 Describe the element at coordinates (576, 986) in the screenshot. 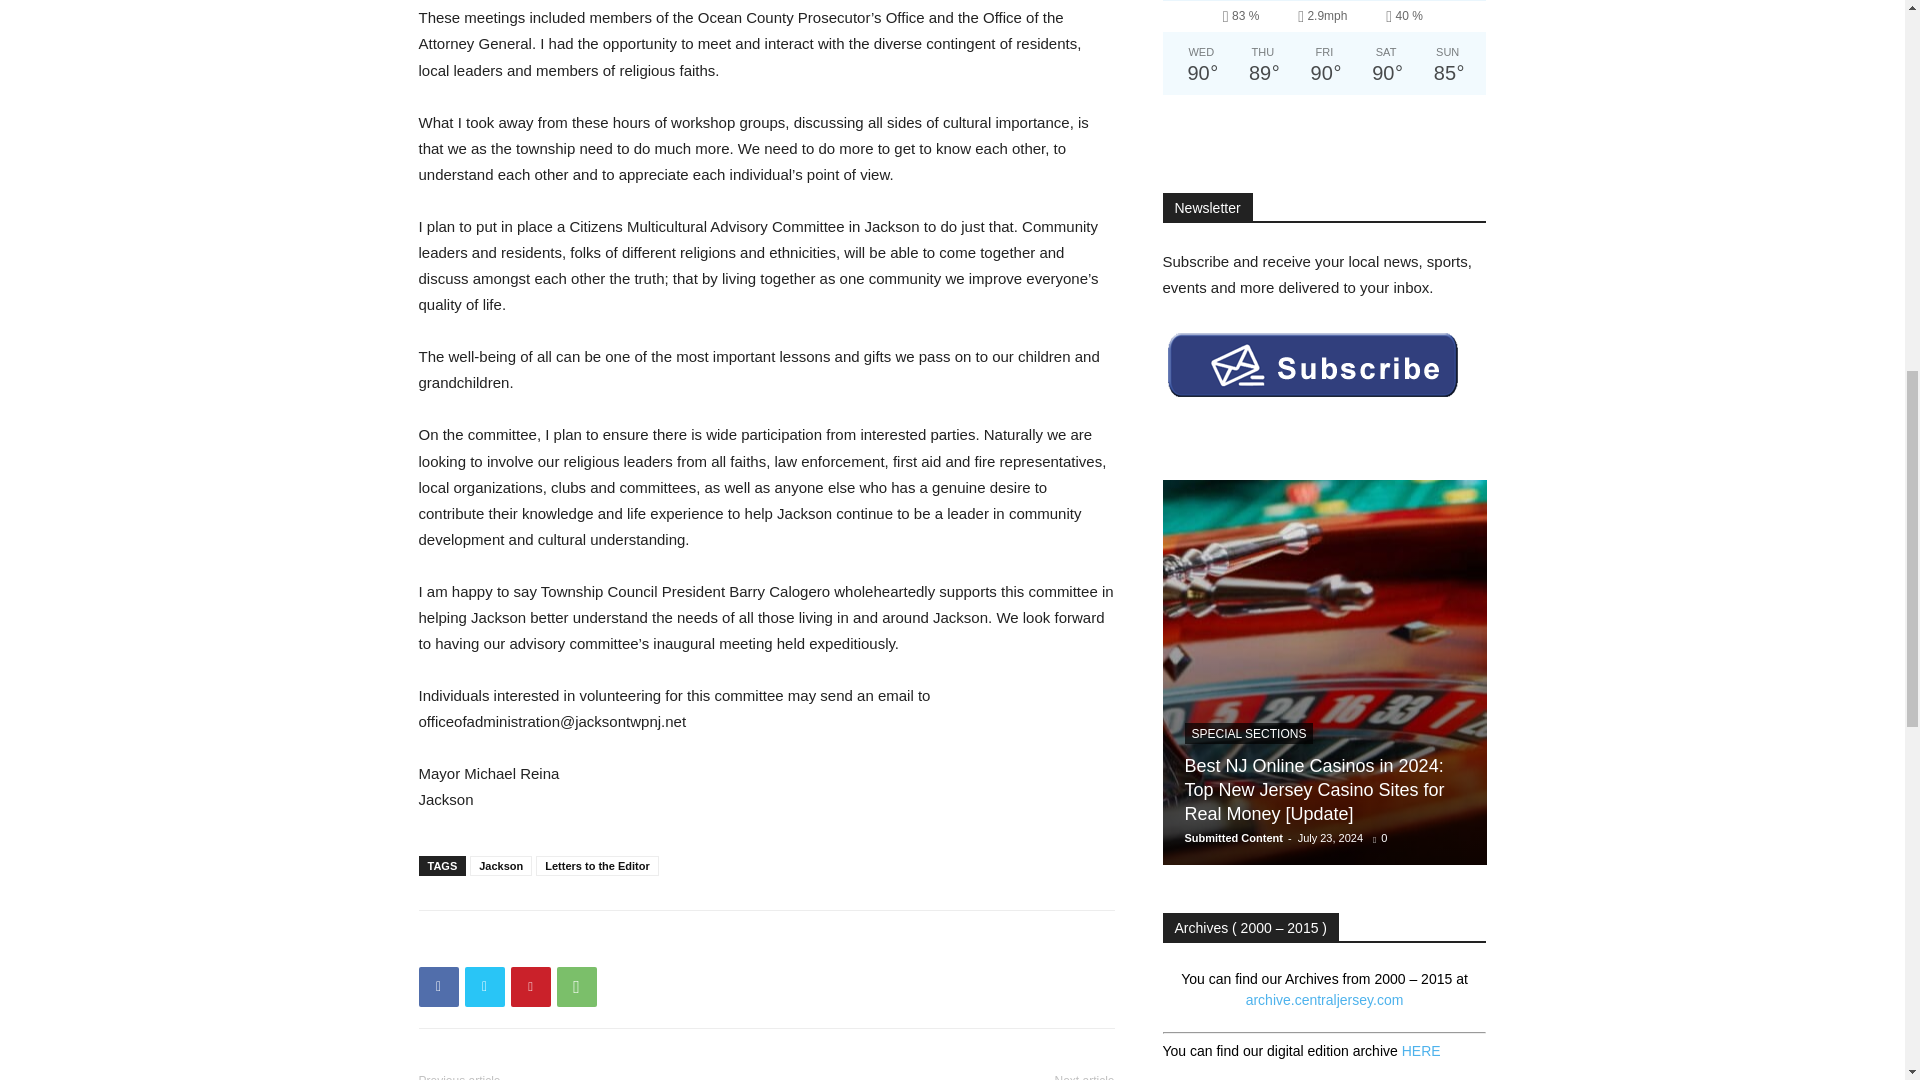

I see `WhatsApp` at that location.